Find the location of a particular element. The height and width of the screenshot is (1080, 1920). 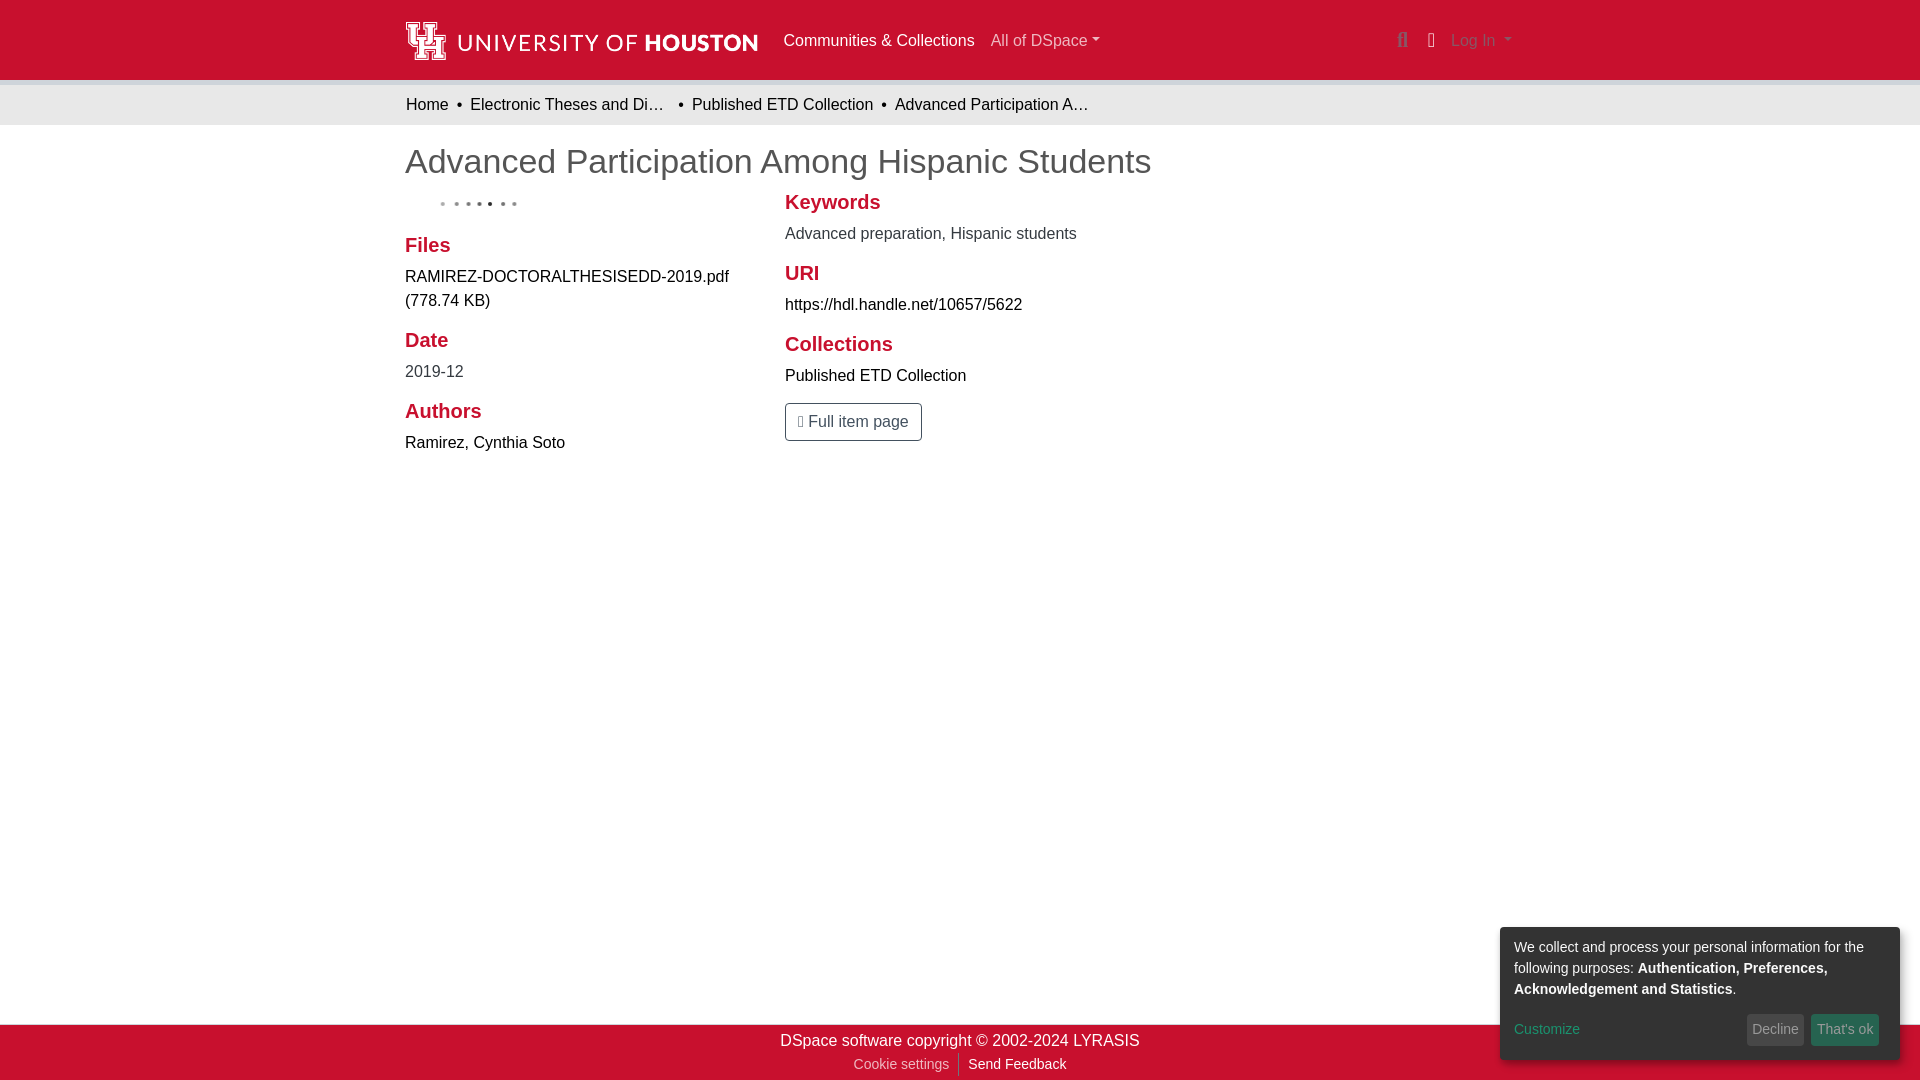

Home is located at coordinates (427, 104).